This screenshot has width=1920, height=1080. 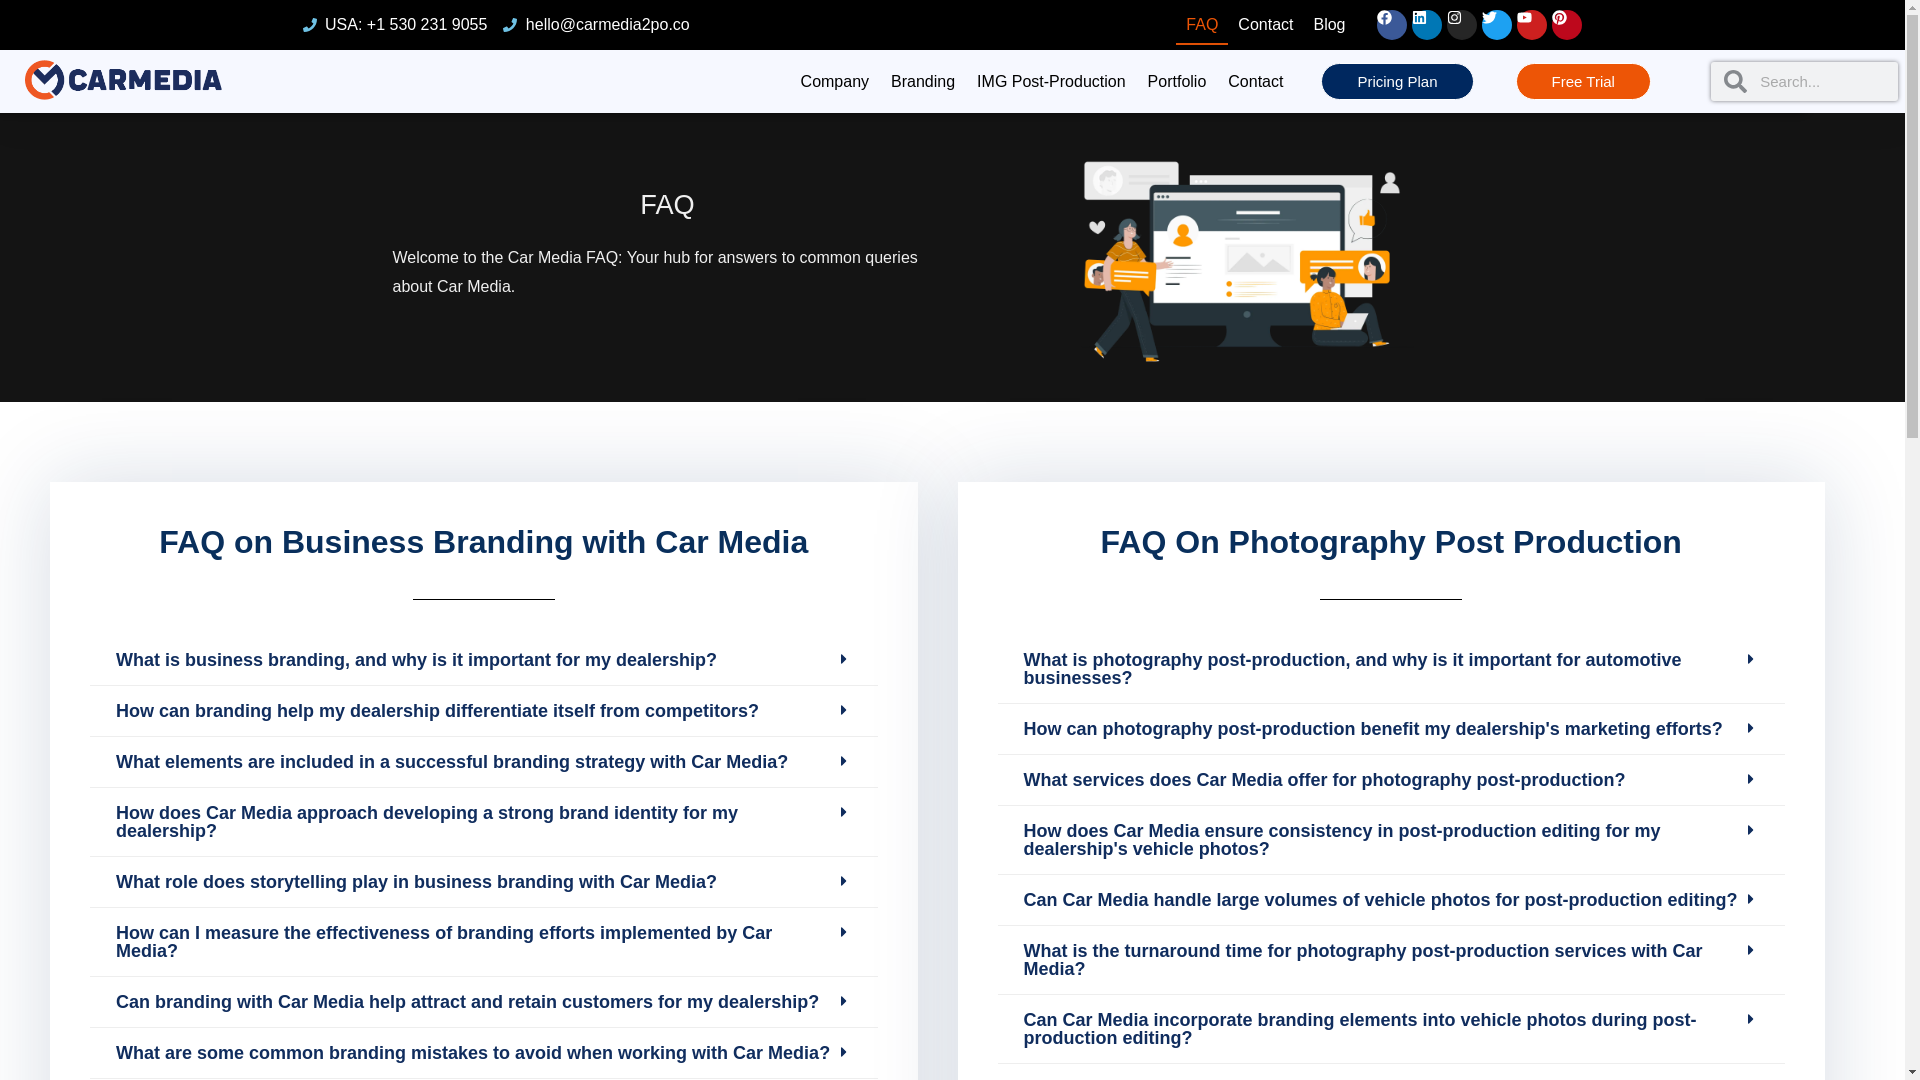 I want to click on Blog, so click(x=1329, y=25).